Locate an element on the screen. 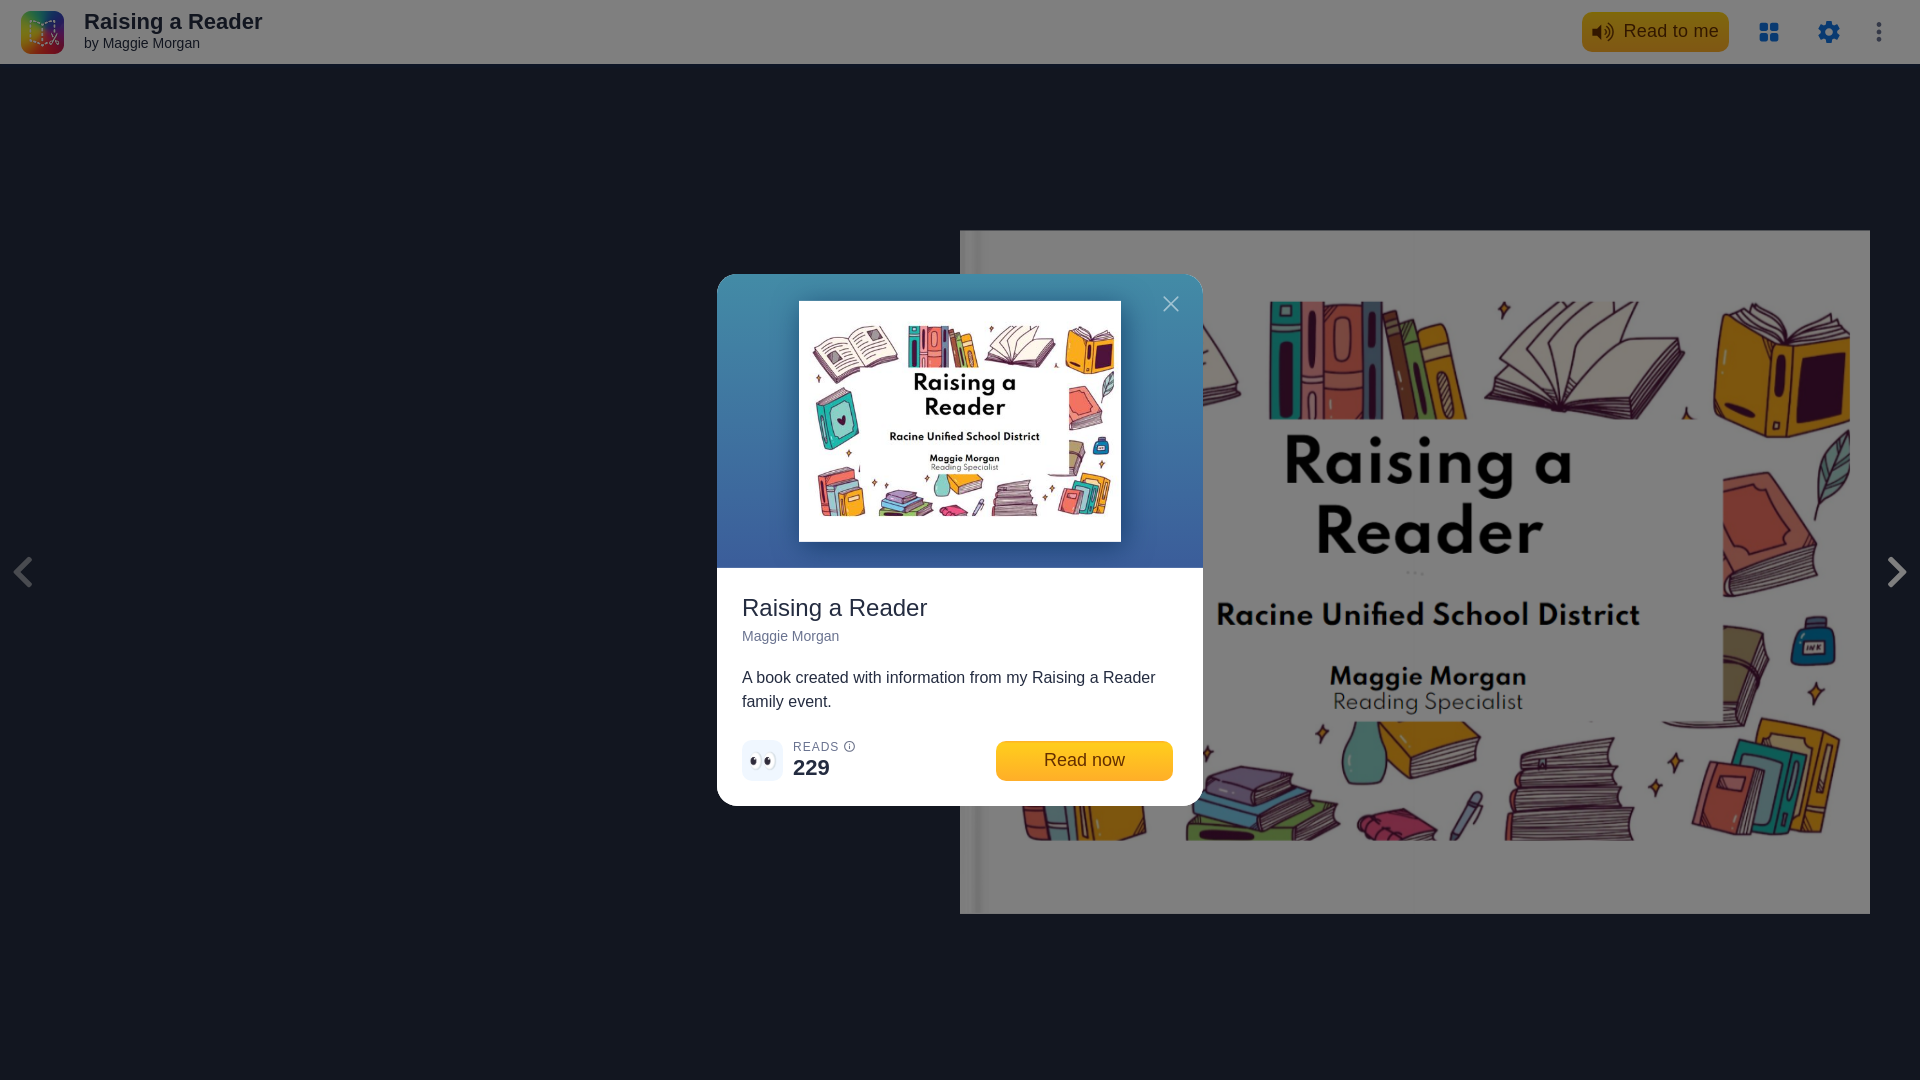  Read now is located at coordinates (1084, 760).